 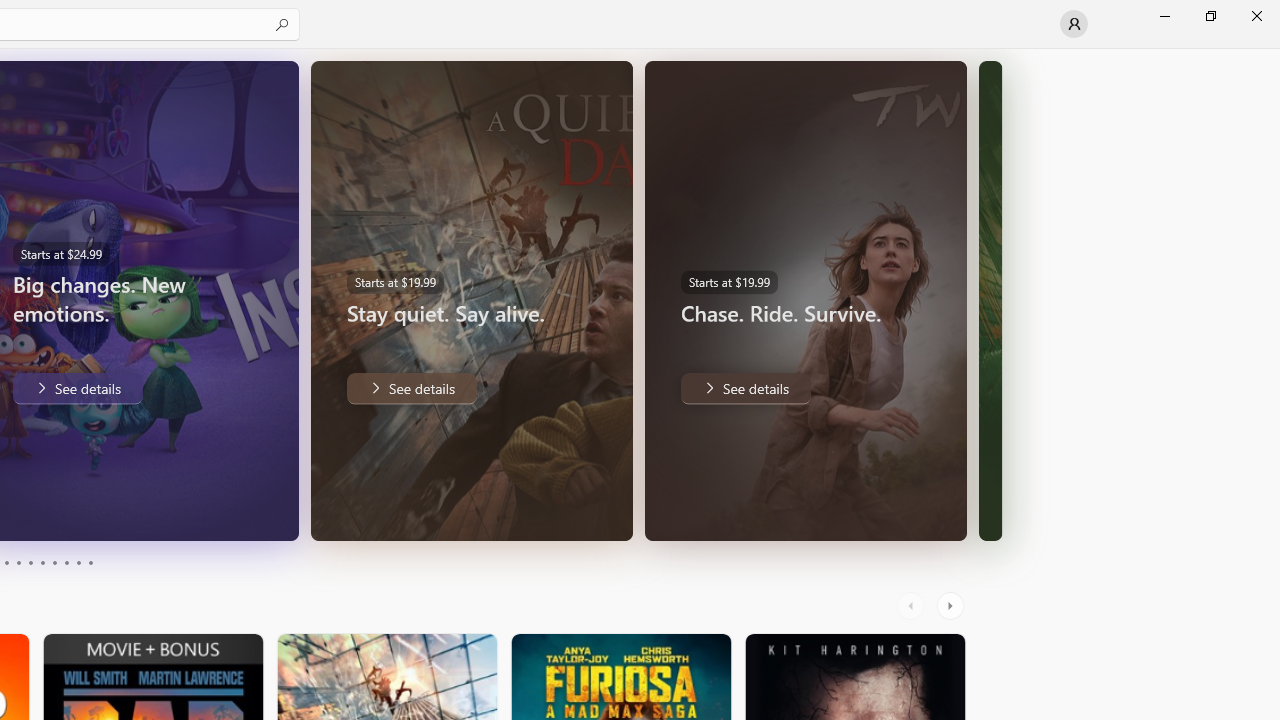 What do you see at coordinates (6, 562) in the screenshot?
I see `Page 3` at bounding box center [6, 562].